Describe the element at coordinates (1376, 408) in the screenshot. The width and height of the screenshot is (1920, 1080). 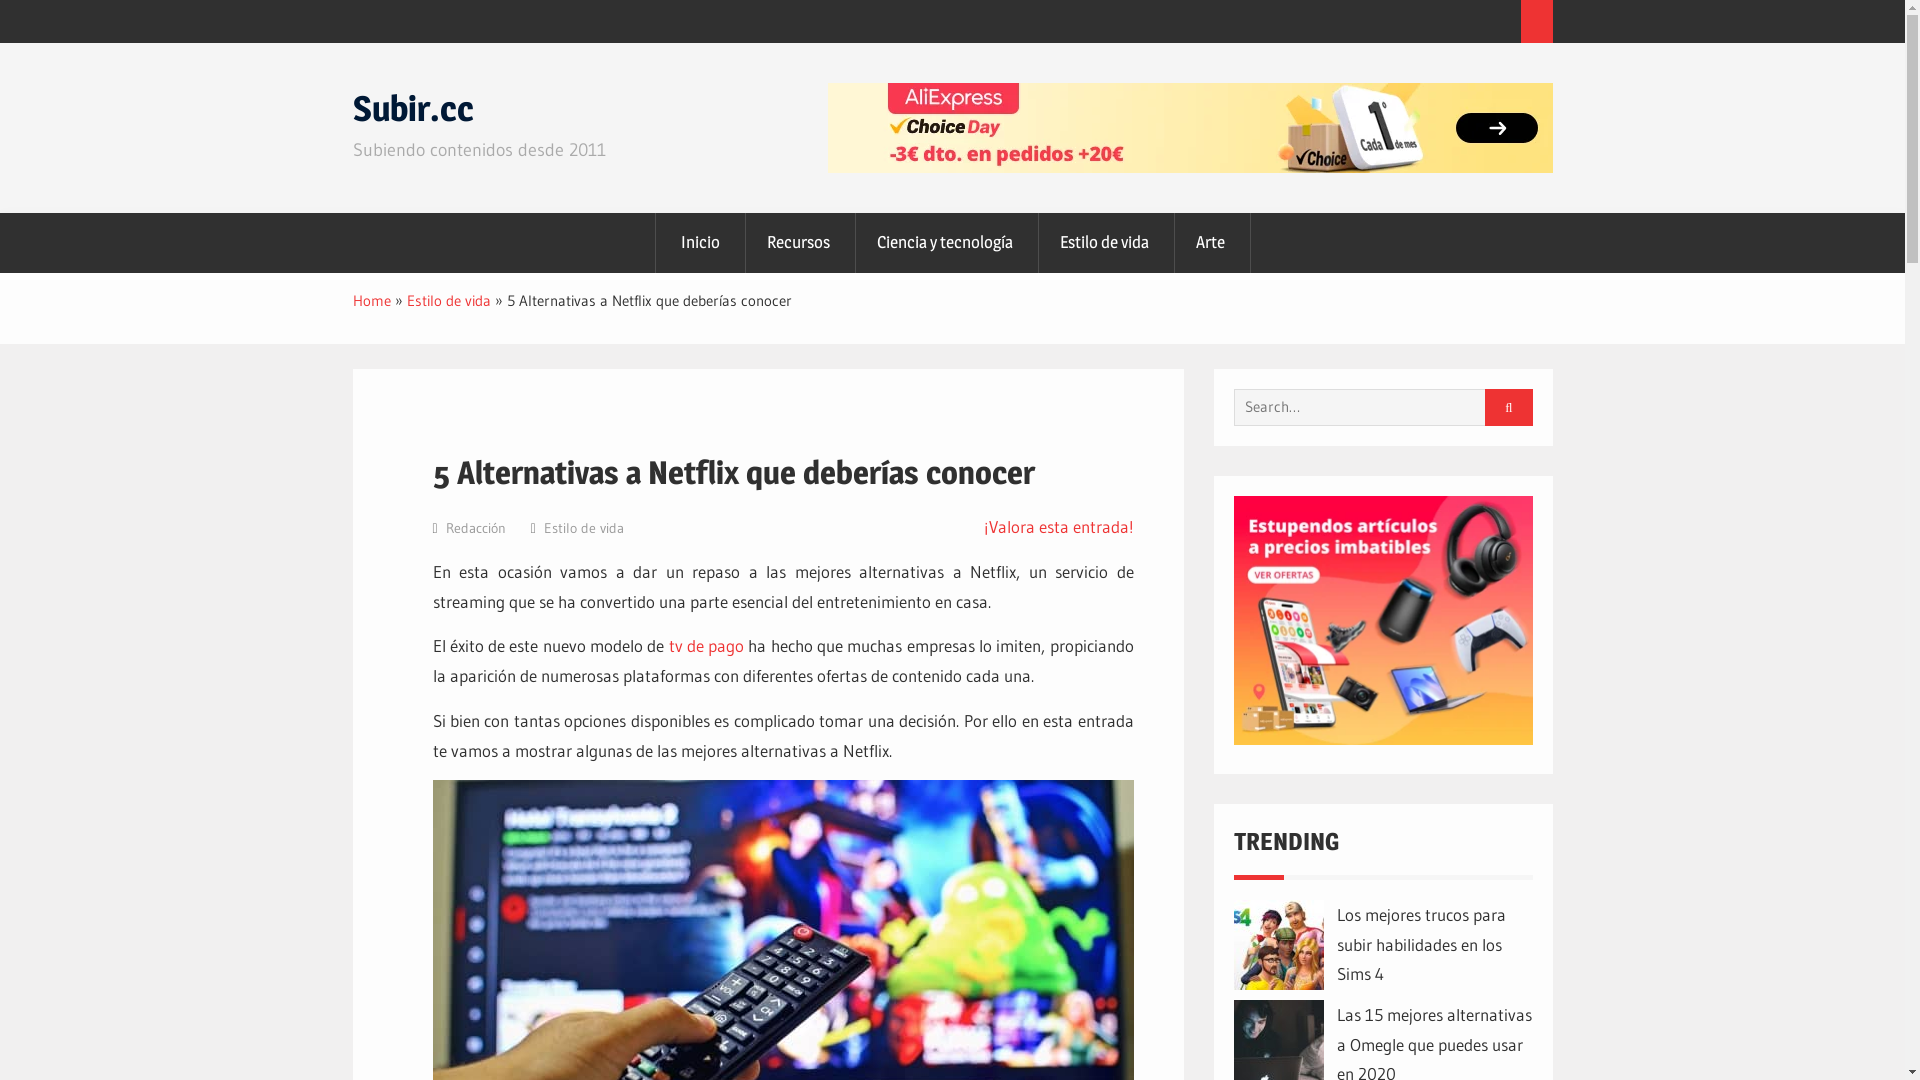
I see `Search for:` at that location.